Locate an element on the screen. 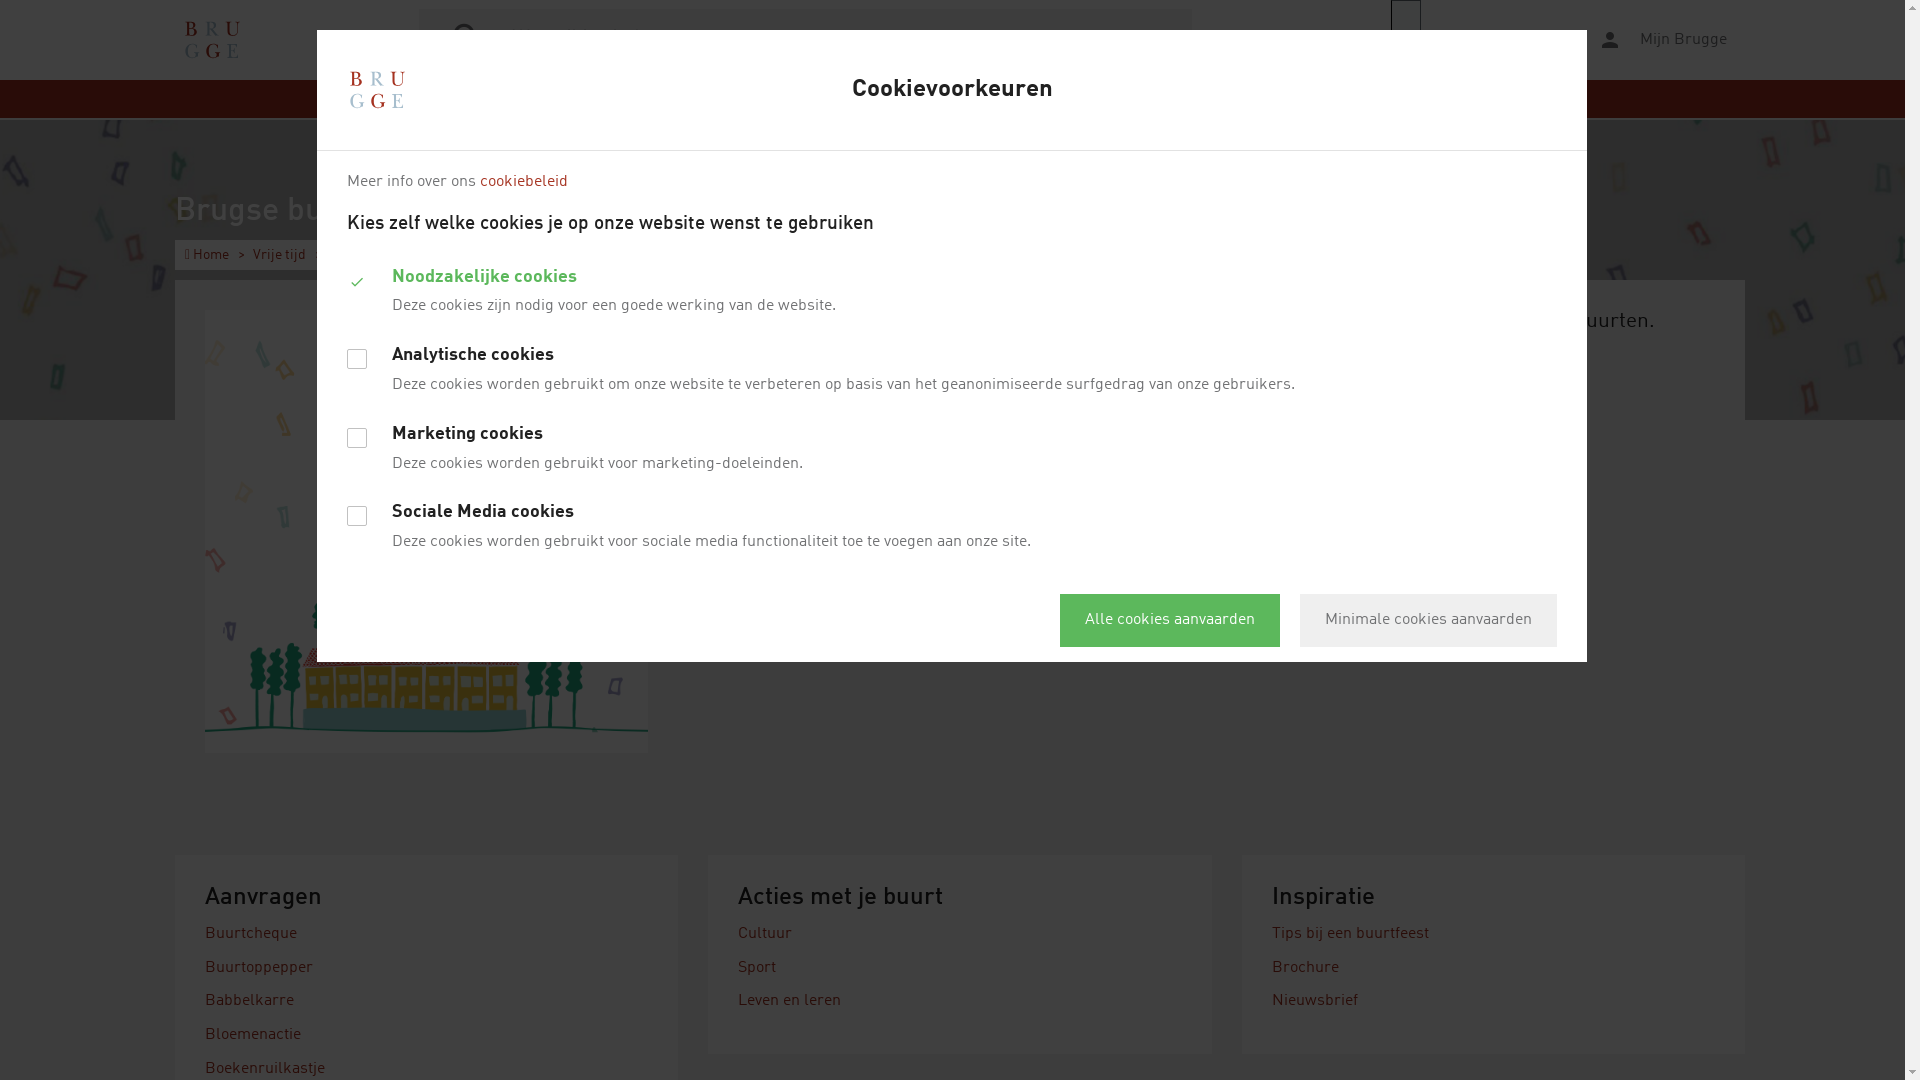 Image resolution: width=1920 pixels, height=1080 pixels. VRIJE TIJD is located at coordinates (920, 99).